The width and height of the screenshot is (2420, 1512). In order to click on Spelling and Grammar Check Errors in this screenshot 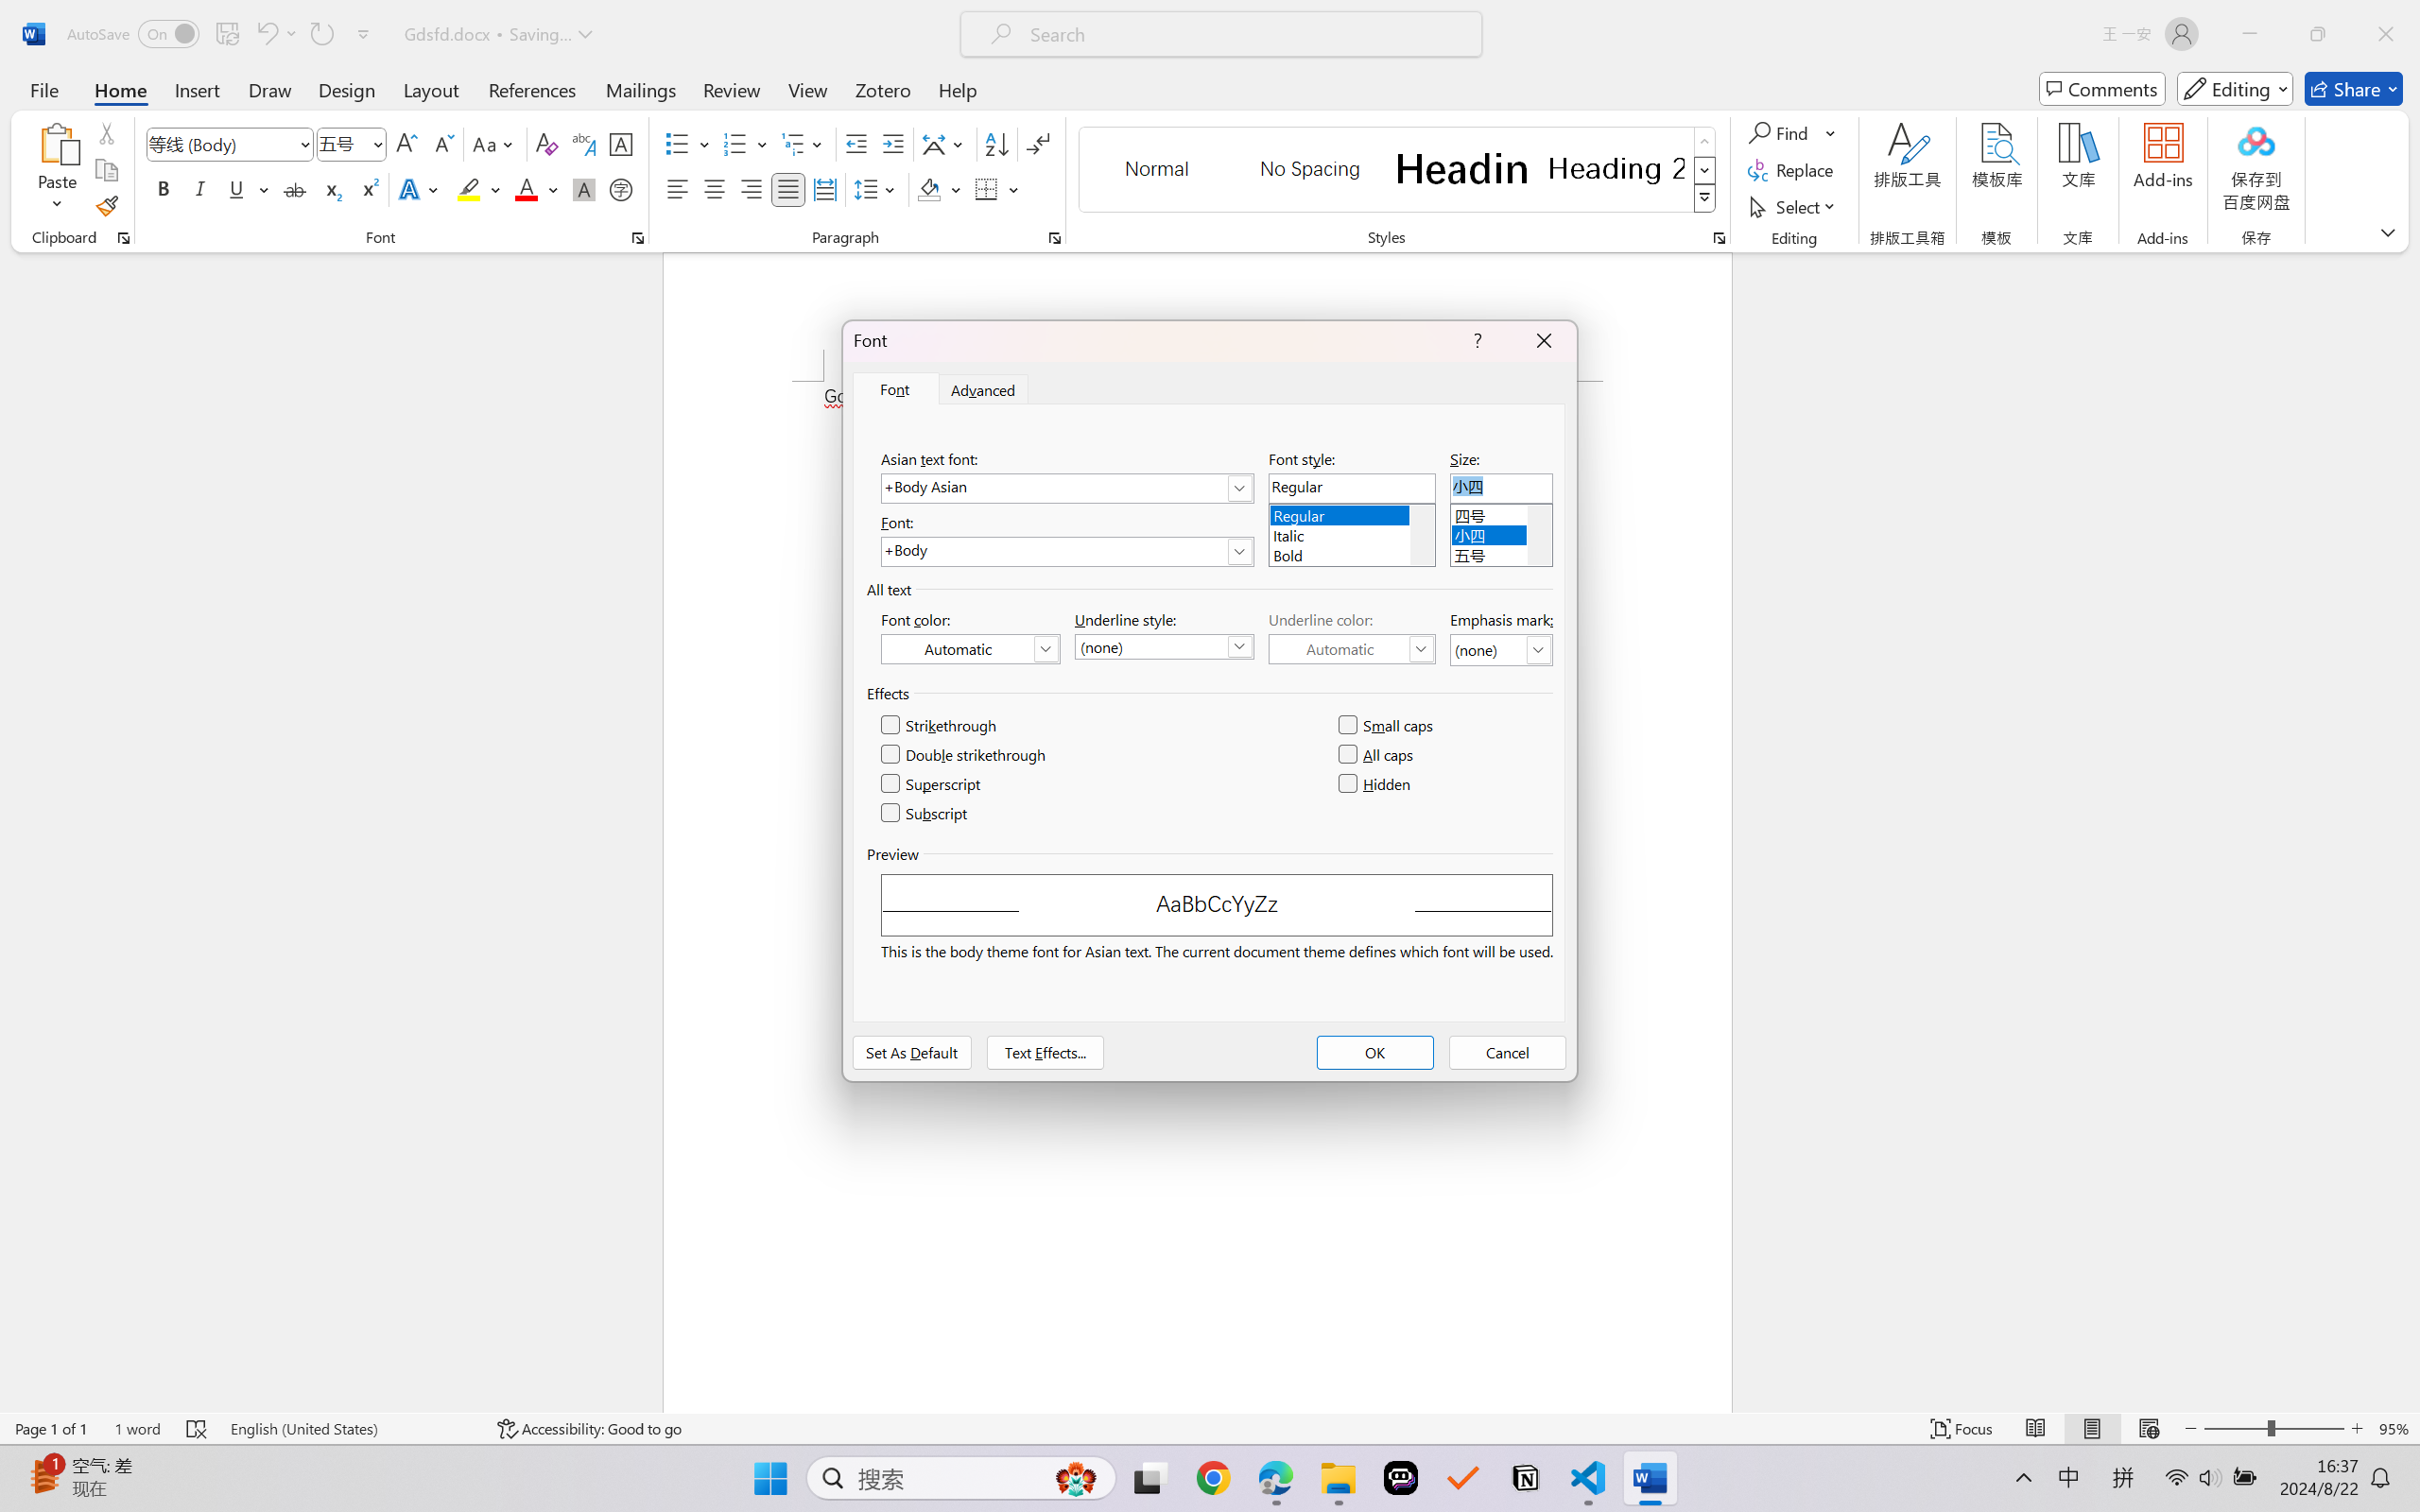, I will do `click(198, 1429)`.